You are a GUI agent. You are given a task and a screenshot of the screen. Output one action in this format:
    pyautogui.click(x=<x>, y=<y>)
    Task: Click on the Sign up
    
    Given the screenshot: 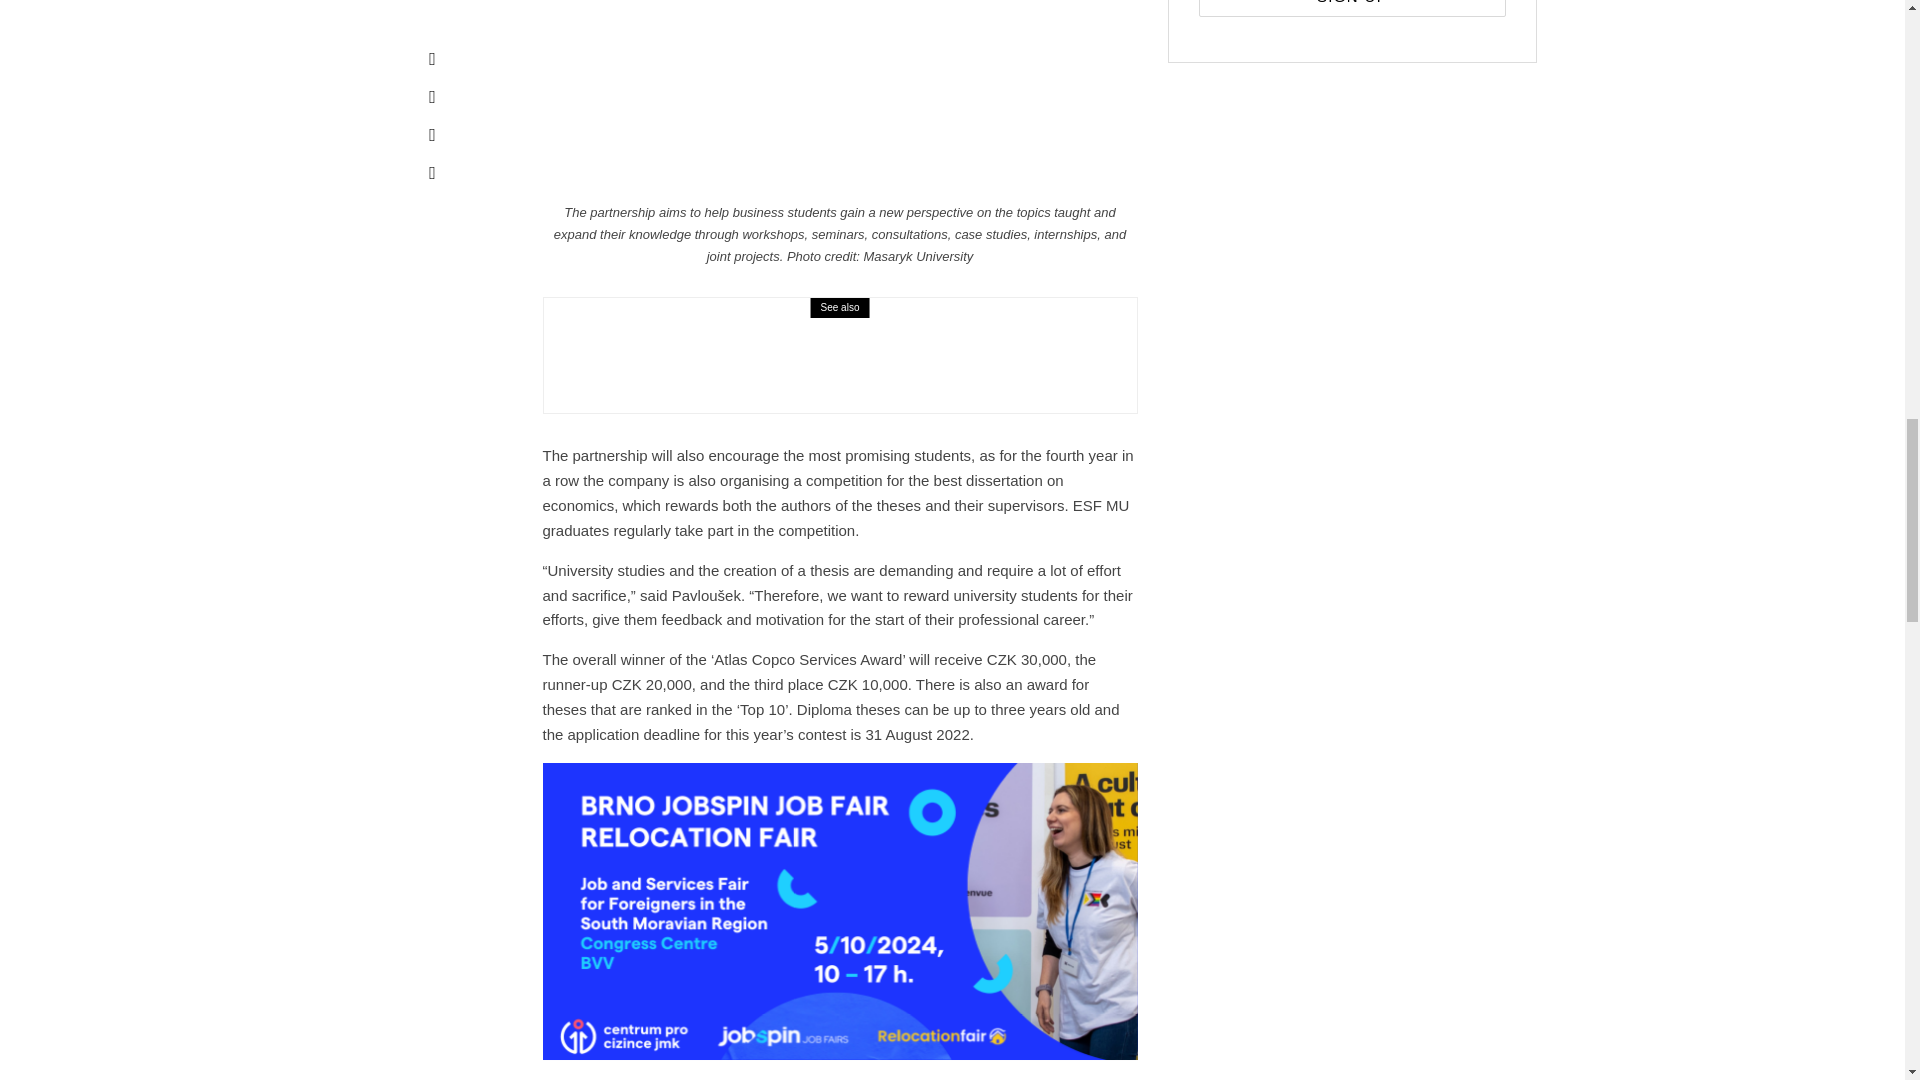 What is the action you would take?
    pyautogui.click(x=1352, y=8)
    